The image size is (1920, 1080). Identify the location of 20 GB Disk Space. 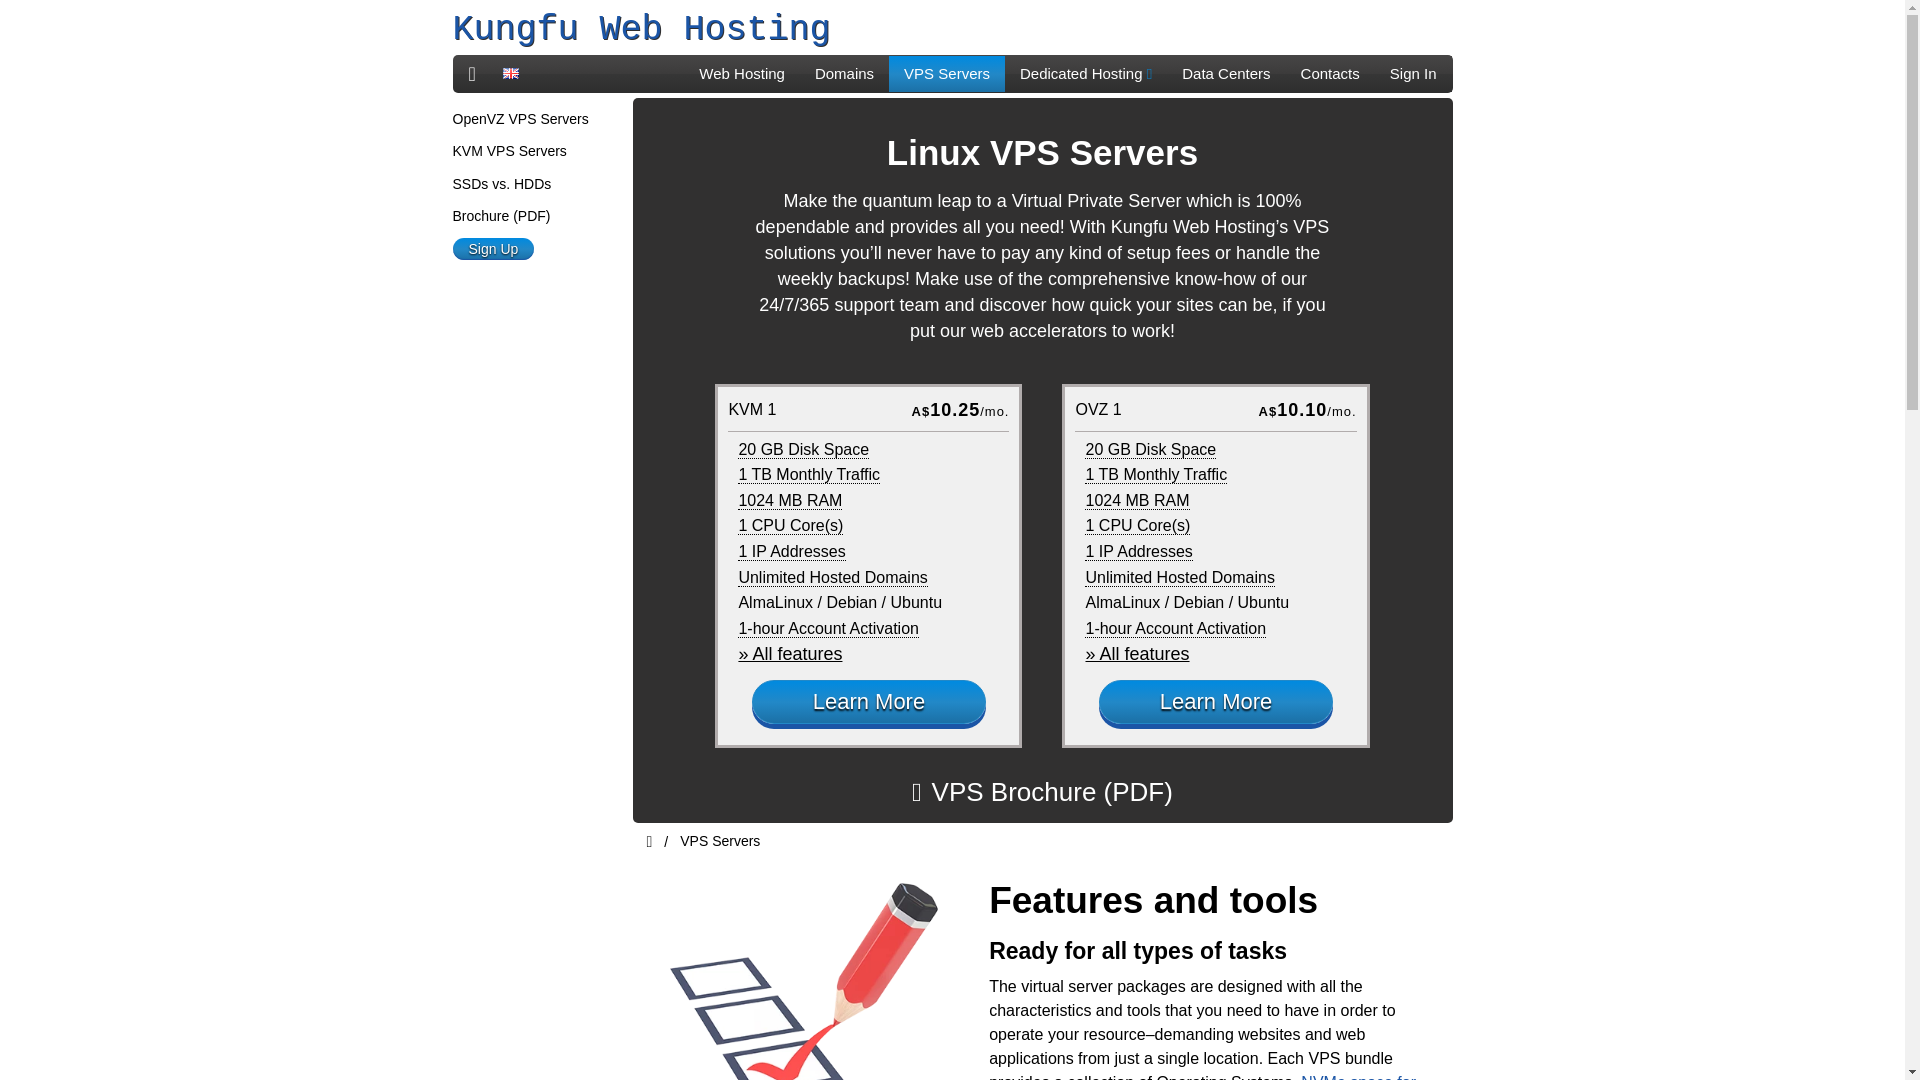
(803, 449).